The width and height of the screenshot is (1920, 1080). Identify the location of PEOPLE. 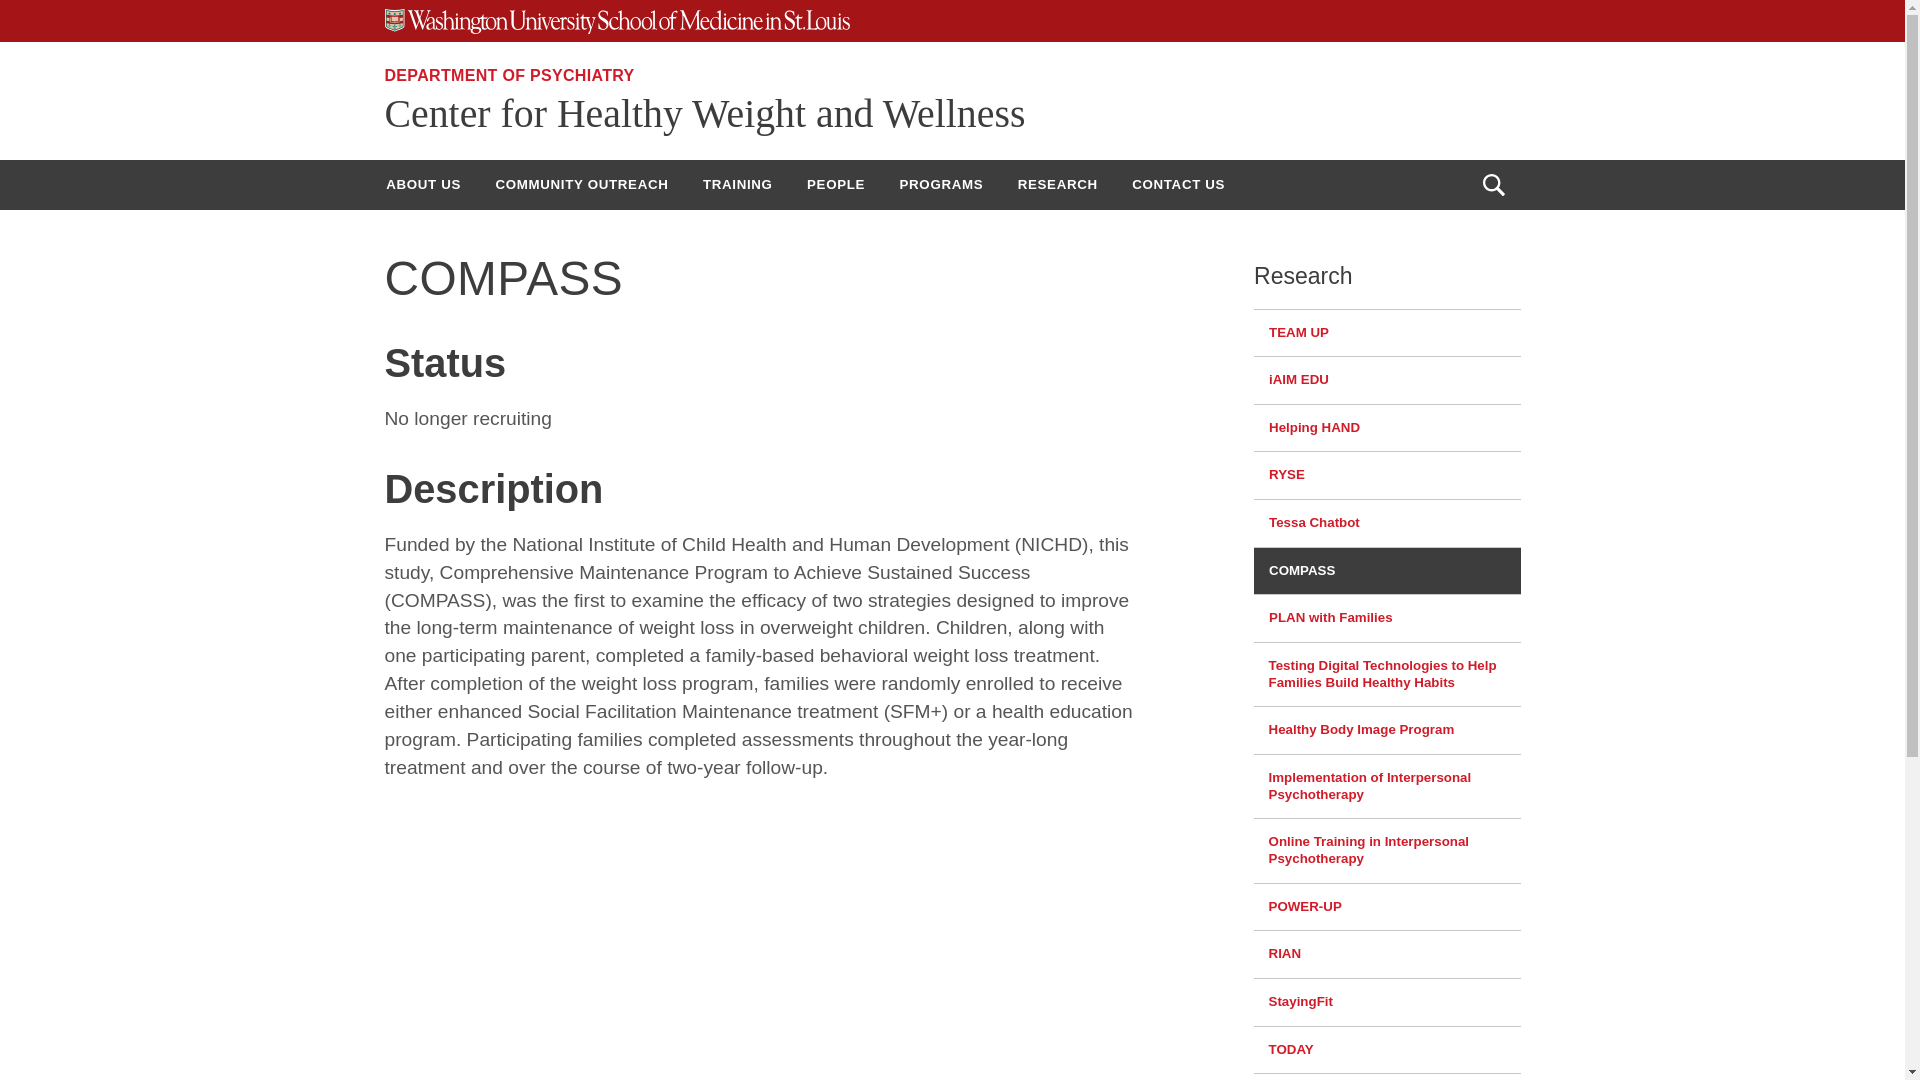
(835, 184).